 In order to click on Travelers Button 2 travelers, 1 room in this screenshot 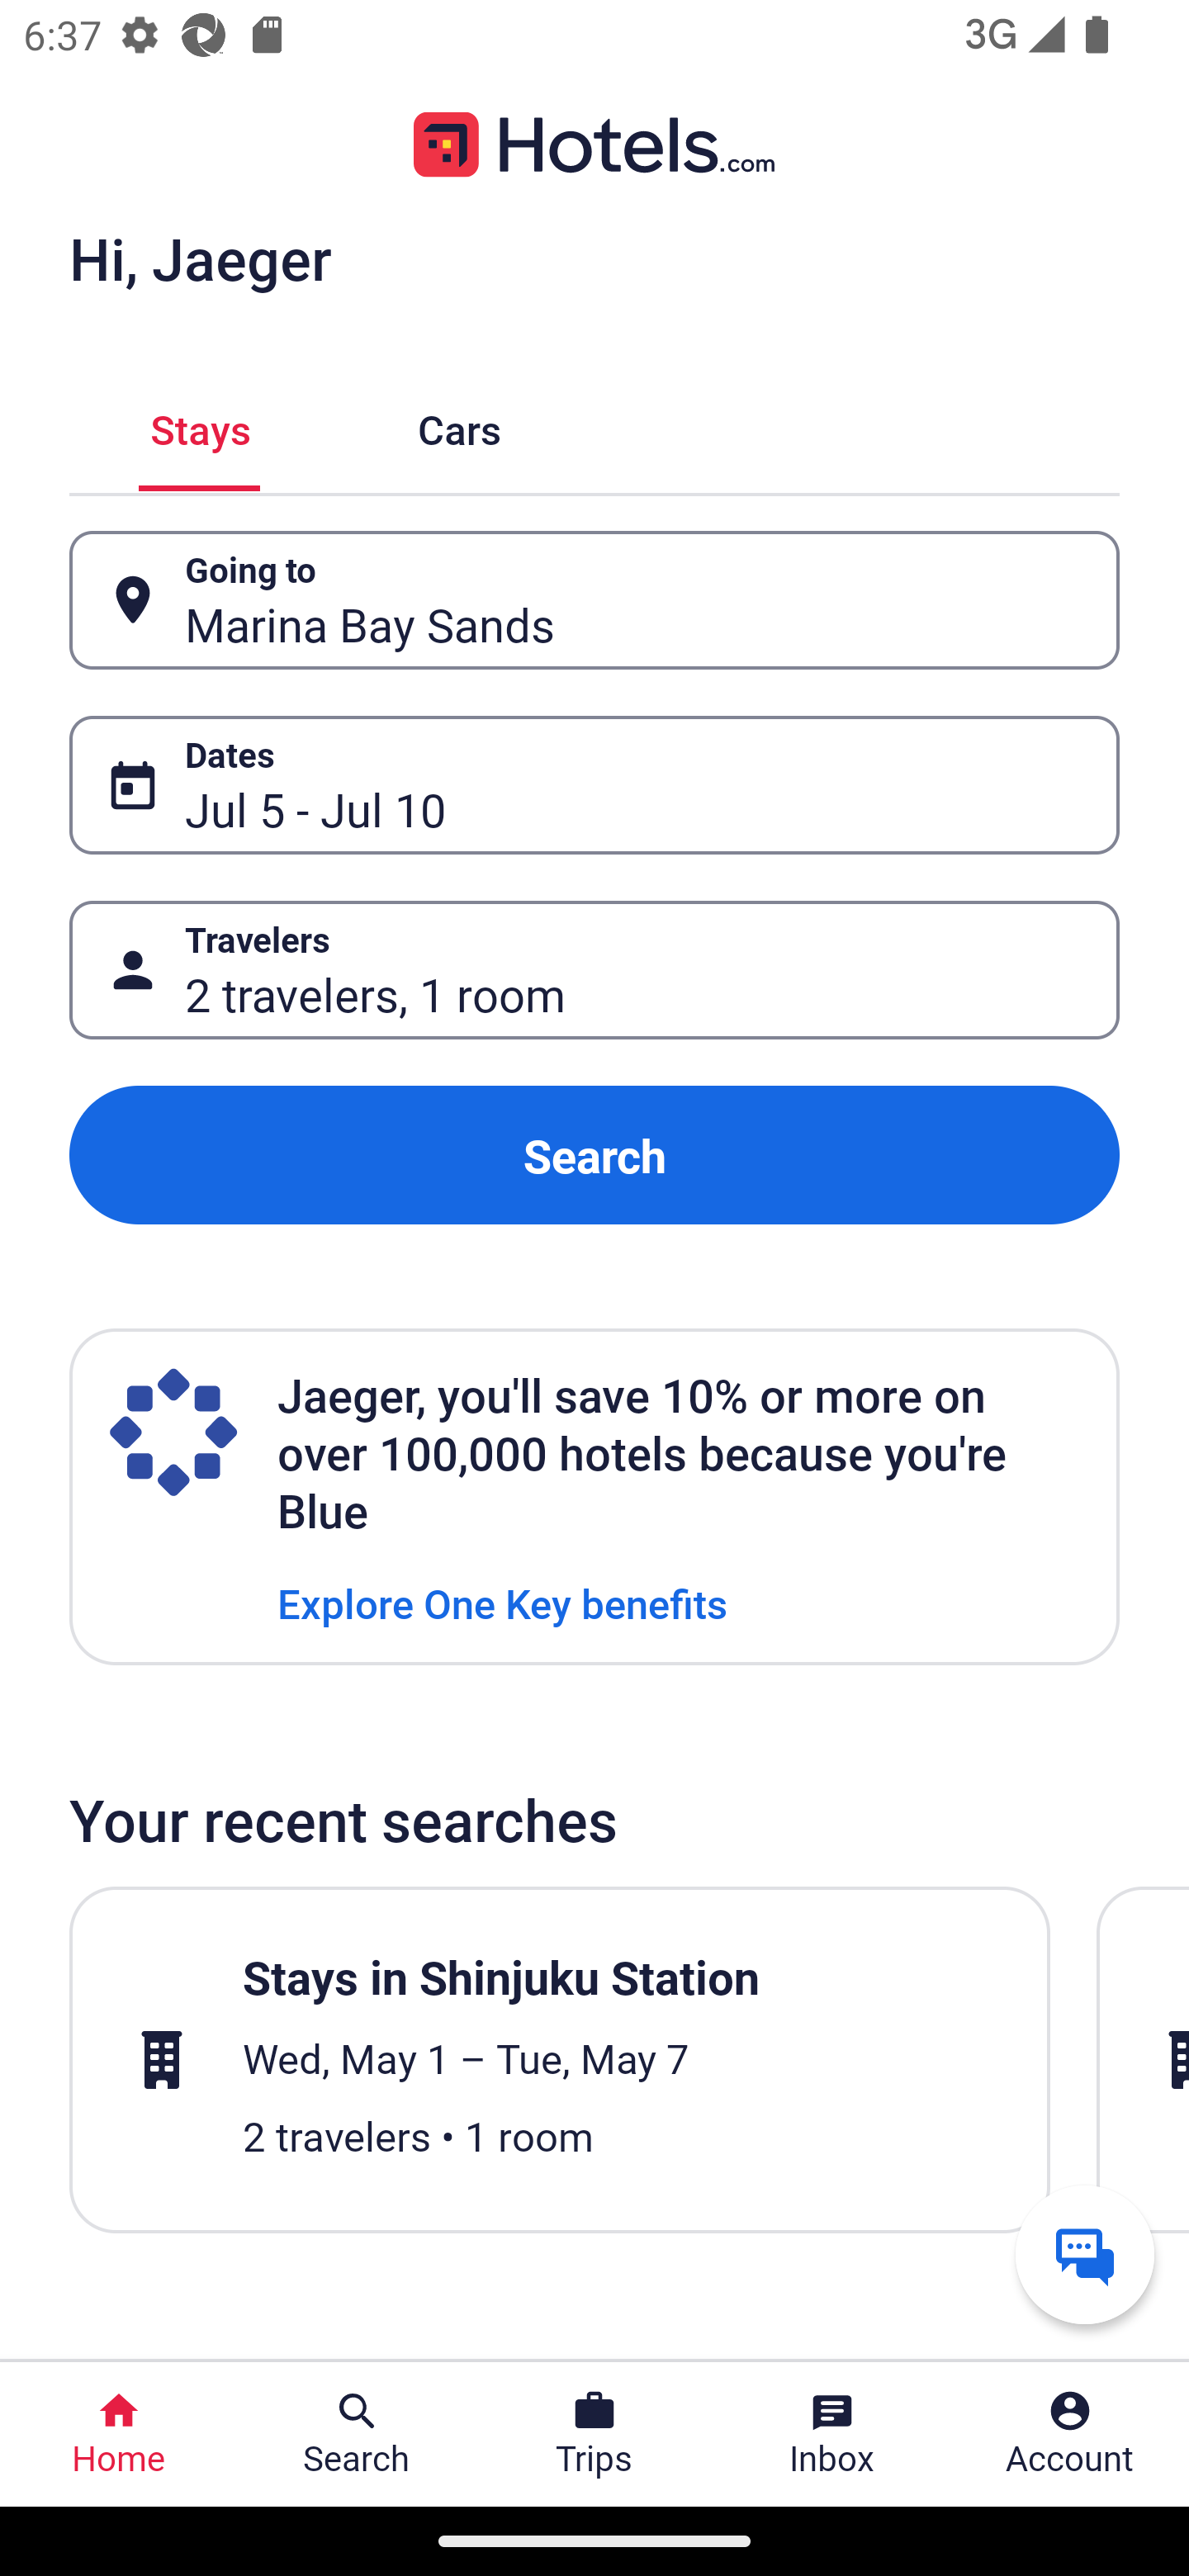, I will do `click(594, 971)`.